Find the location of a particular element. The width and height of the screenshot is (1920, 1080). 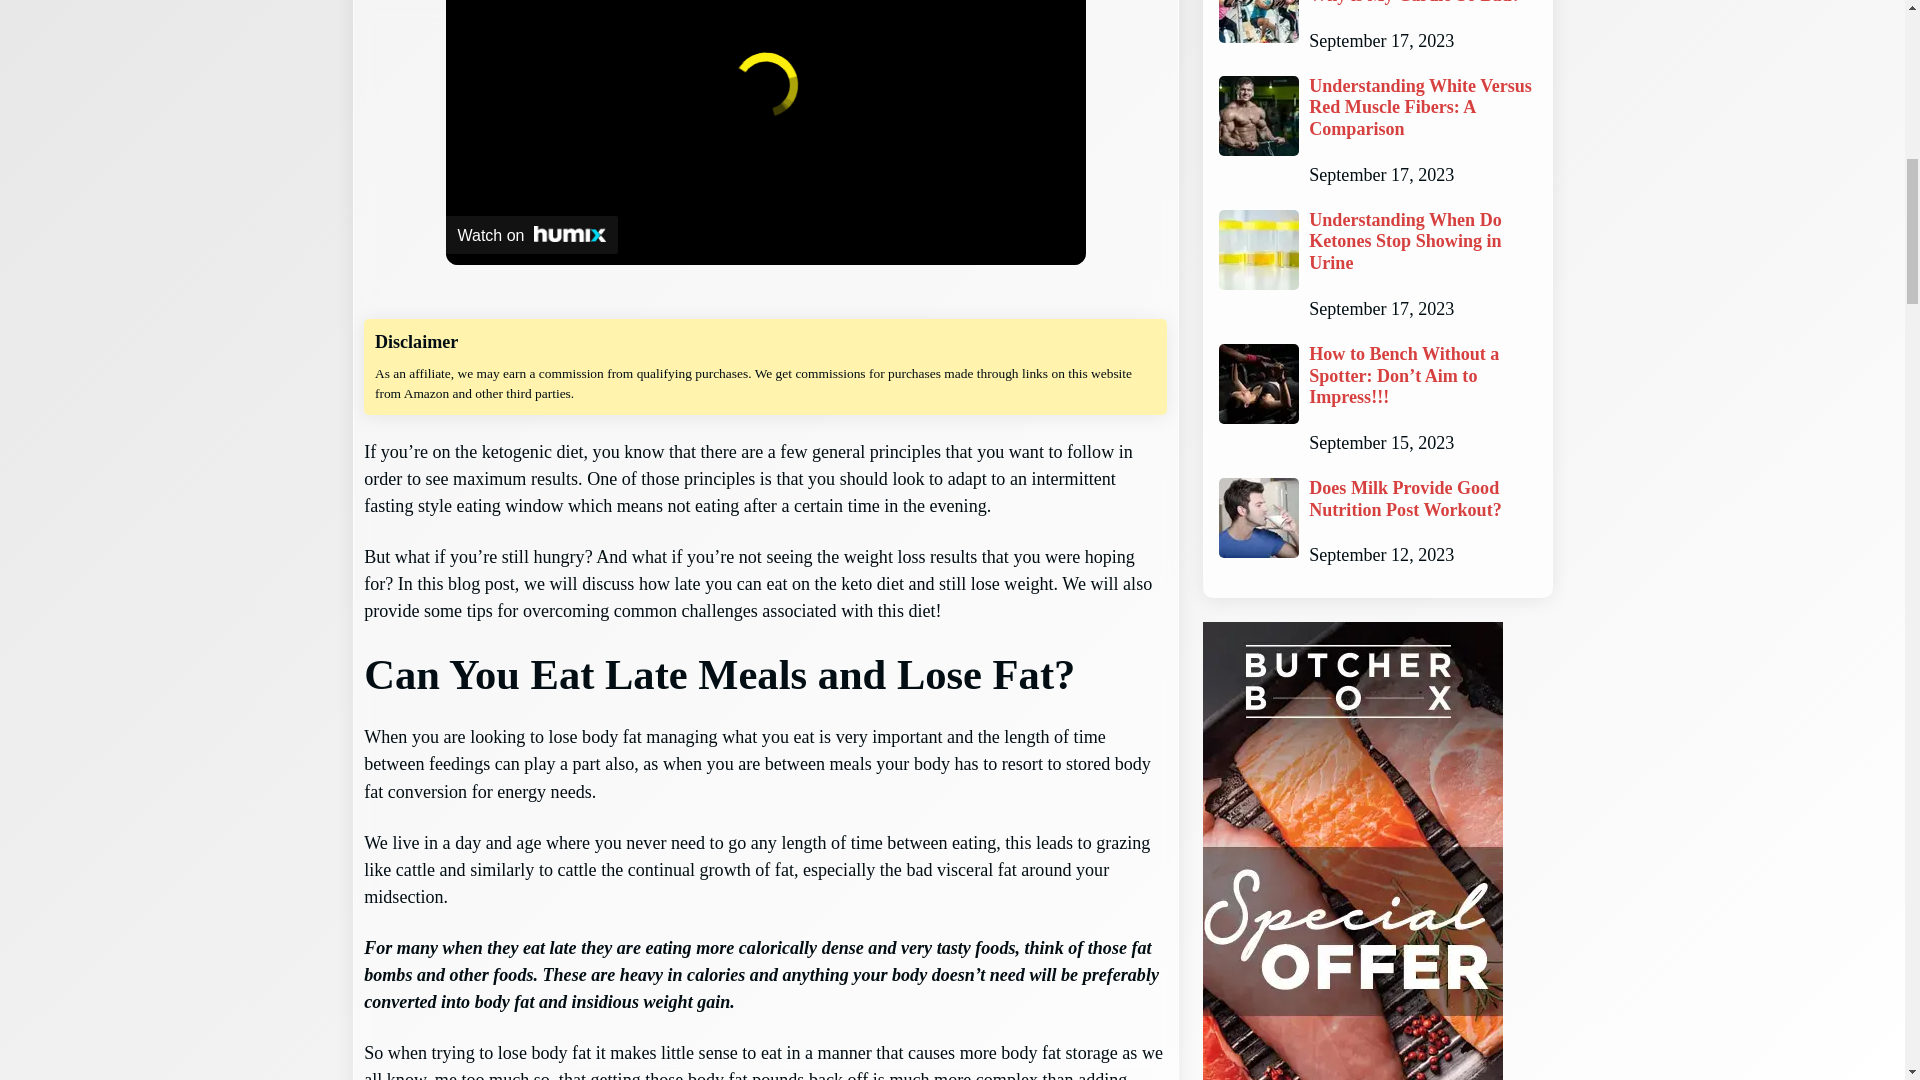

Does Milk Provide Good Nutrition Post Workout? is located at coordinates (1422, 499).